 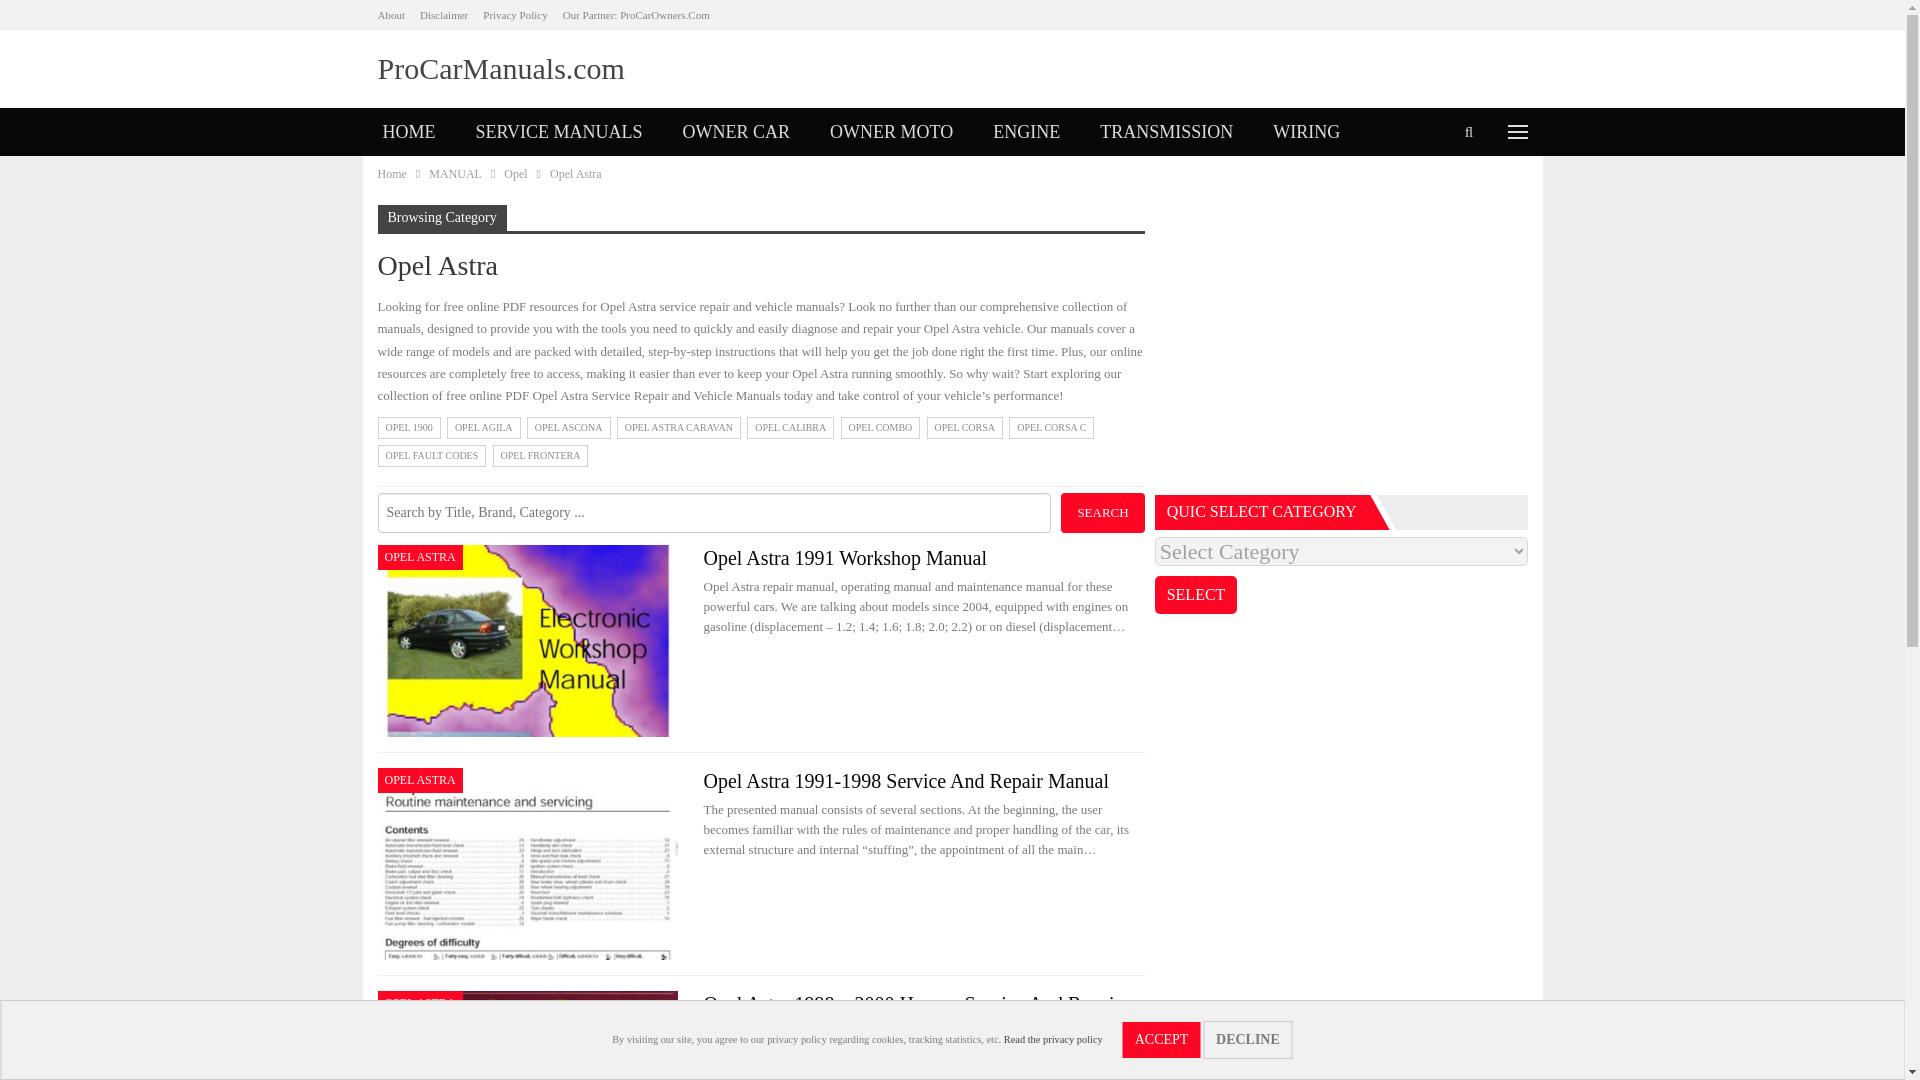 I want to click on Opel Astra 1991 Workshop Manual, so click(x=528, y=640).